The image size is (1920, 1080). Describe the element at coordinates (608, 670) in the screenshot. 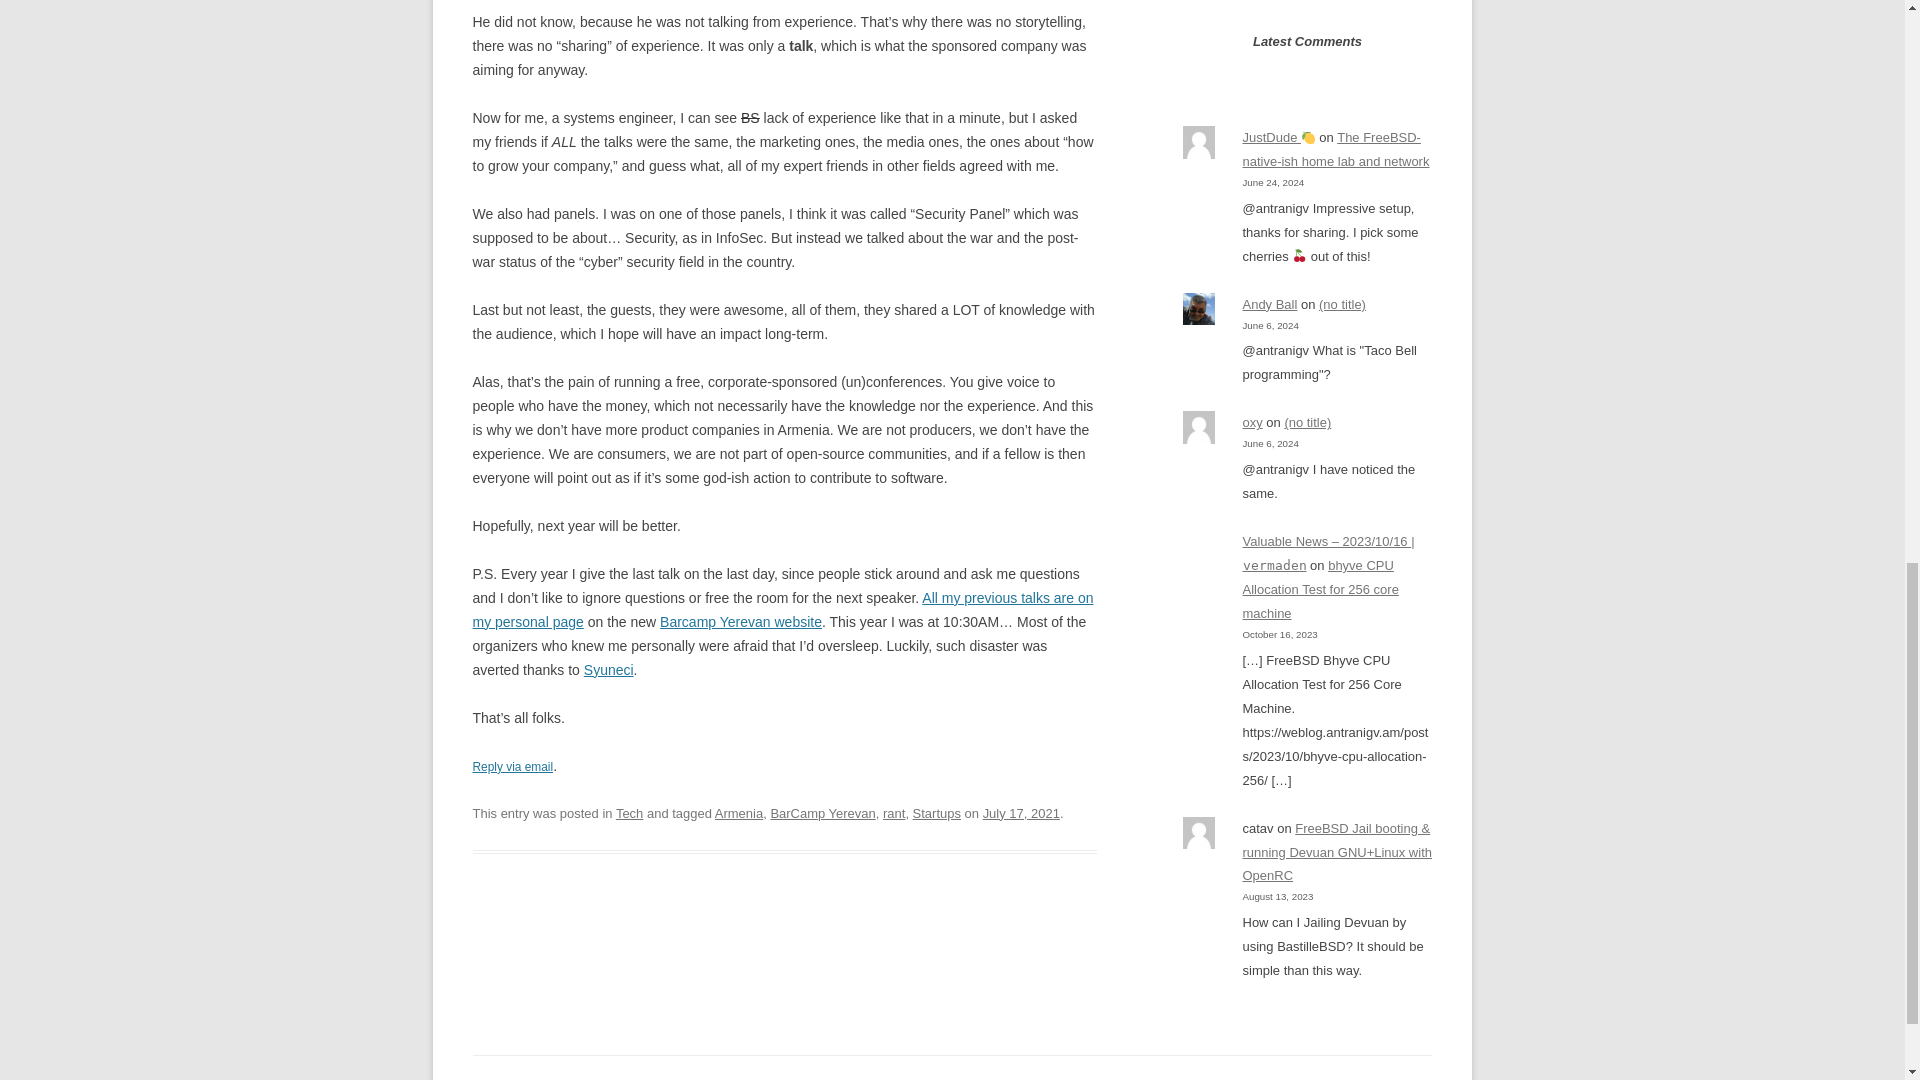

I see `Syuneci` at that location.